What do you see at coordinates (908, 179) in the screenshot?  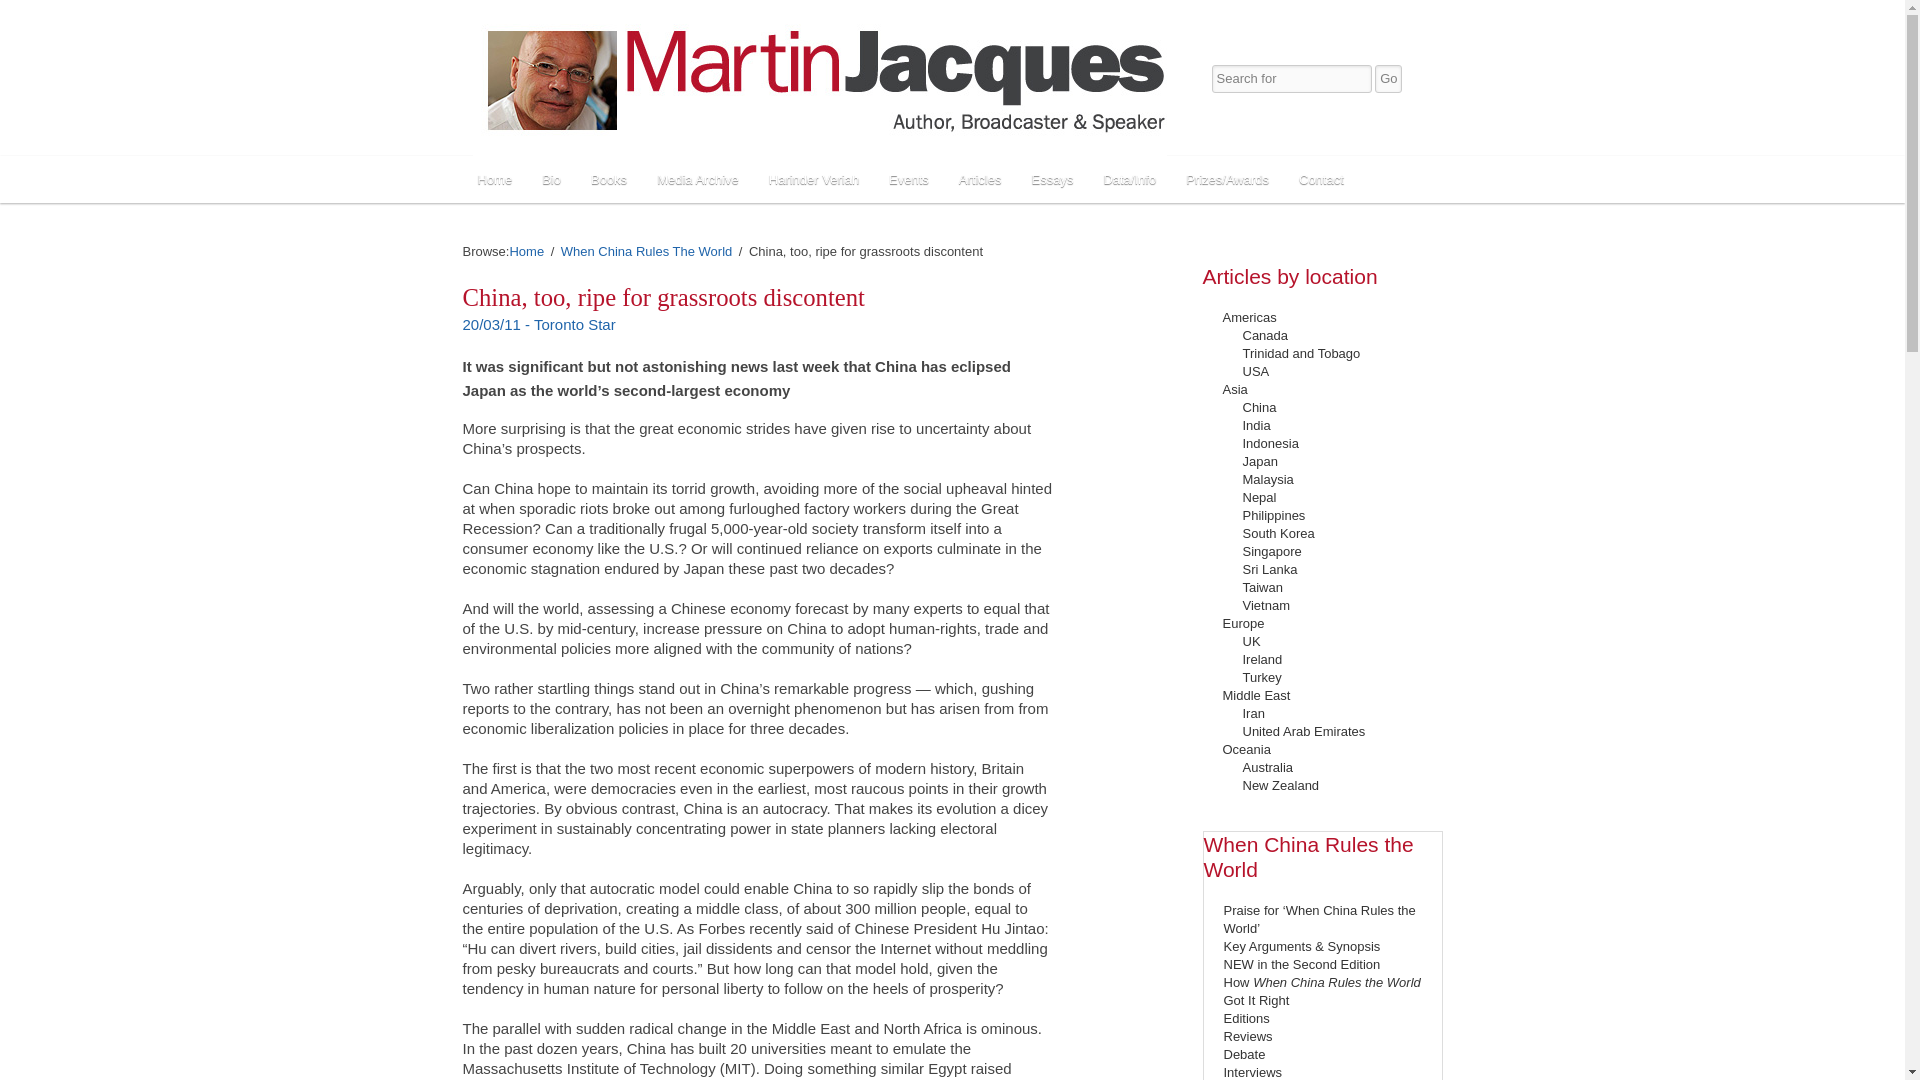 I see `Events` at bounding box center [908, 179].